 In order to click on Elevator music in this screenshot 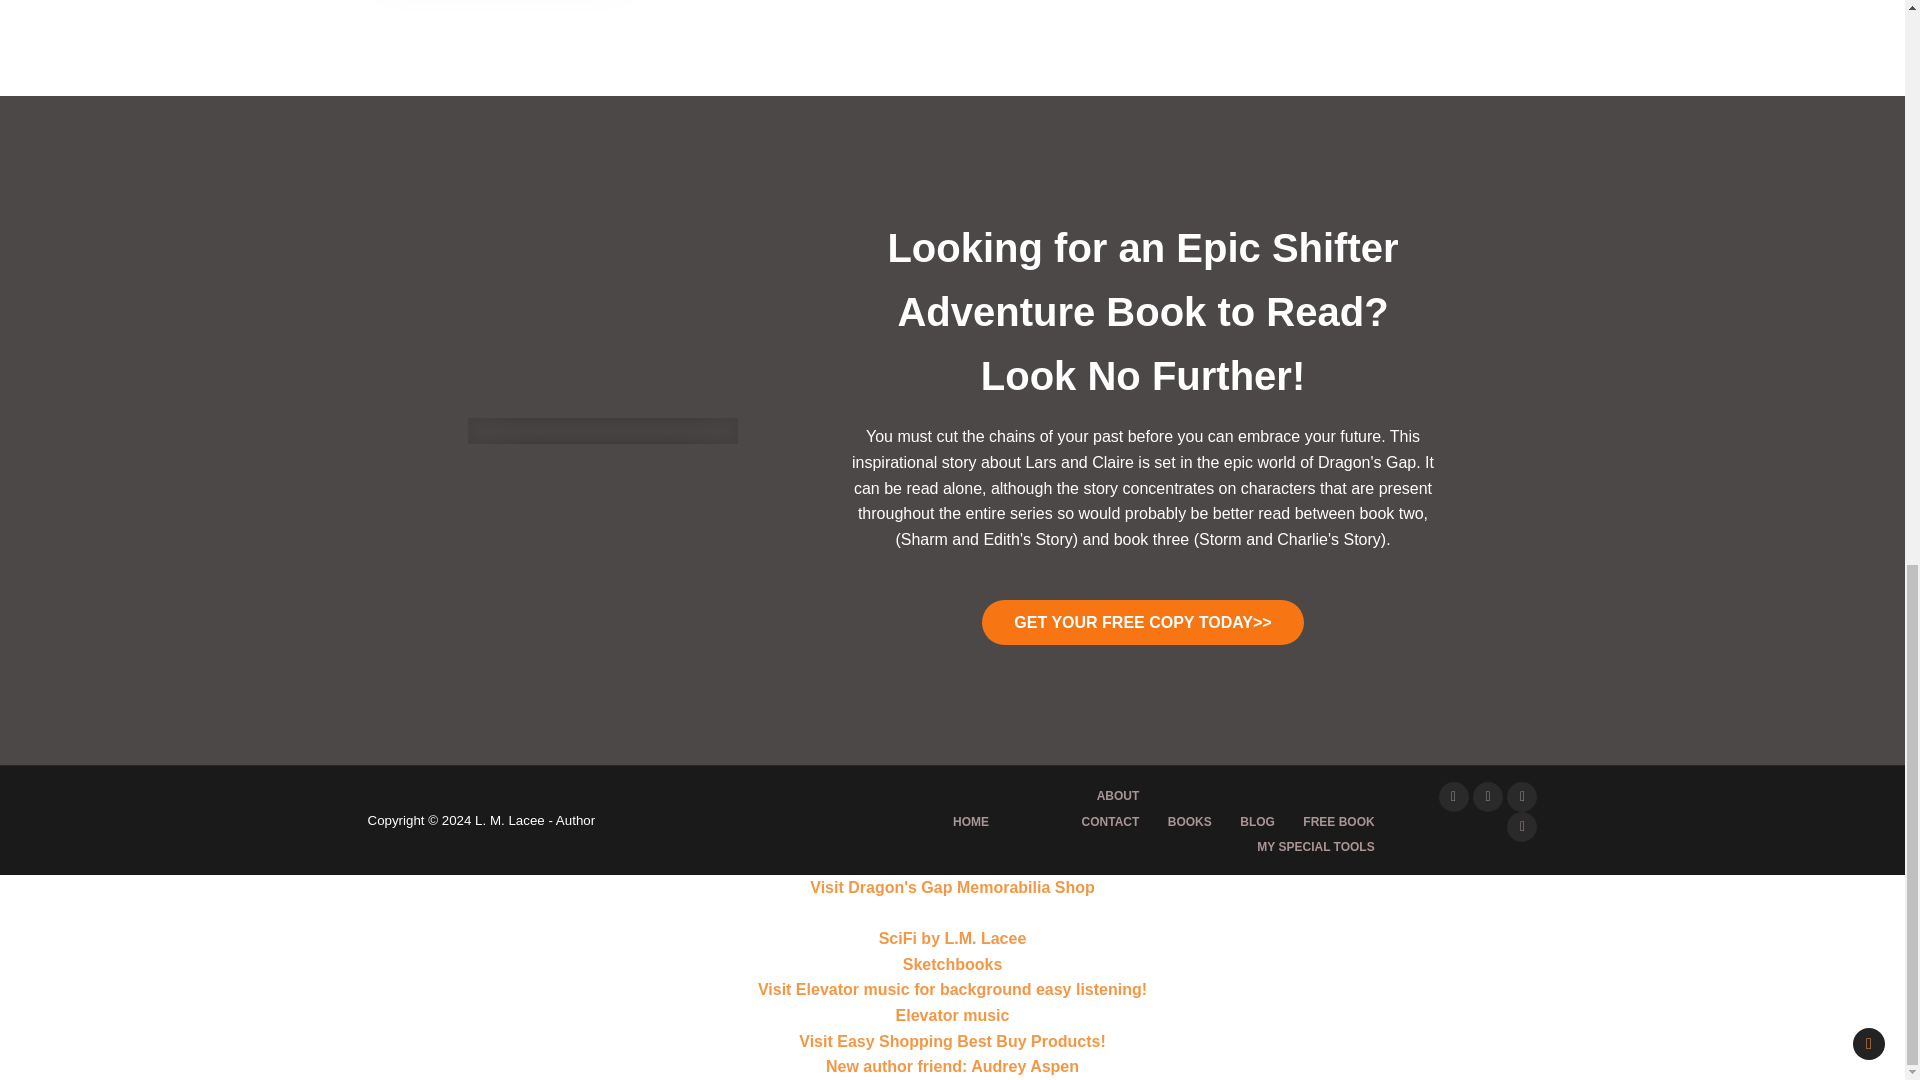, I will do `click(952, 1014)`.